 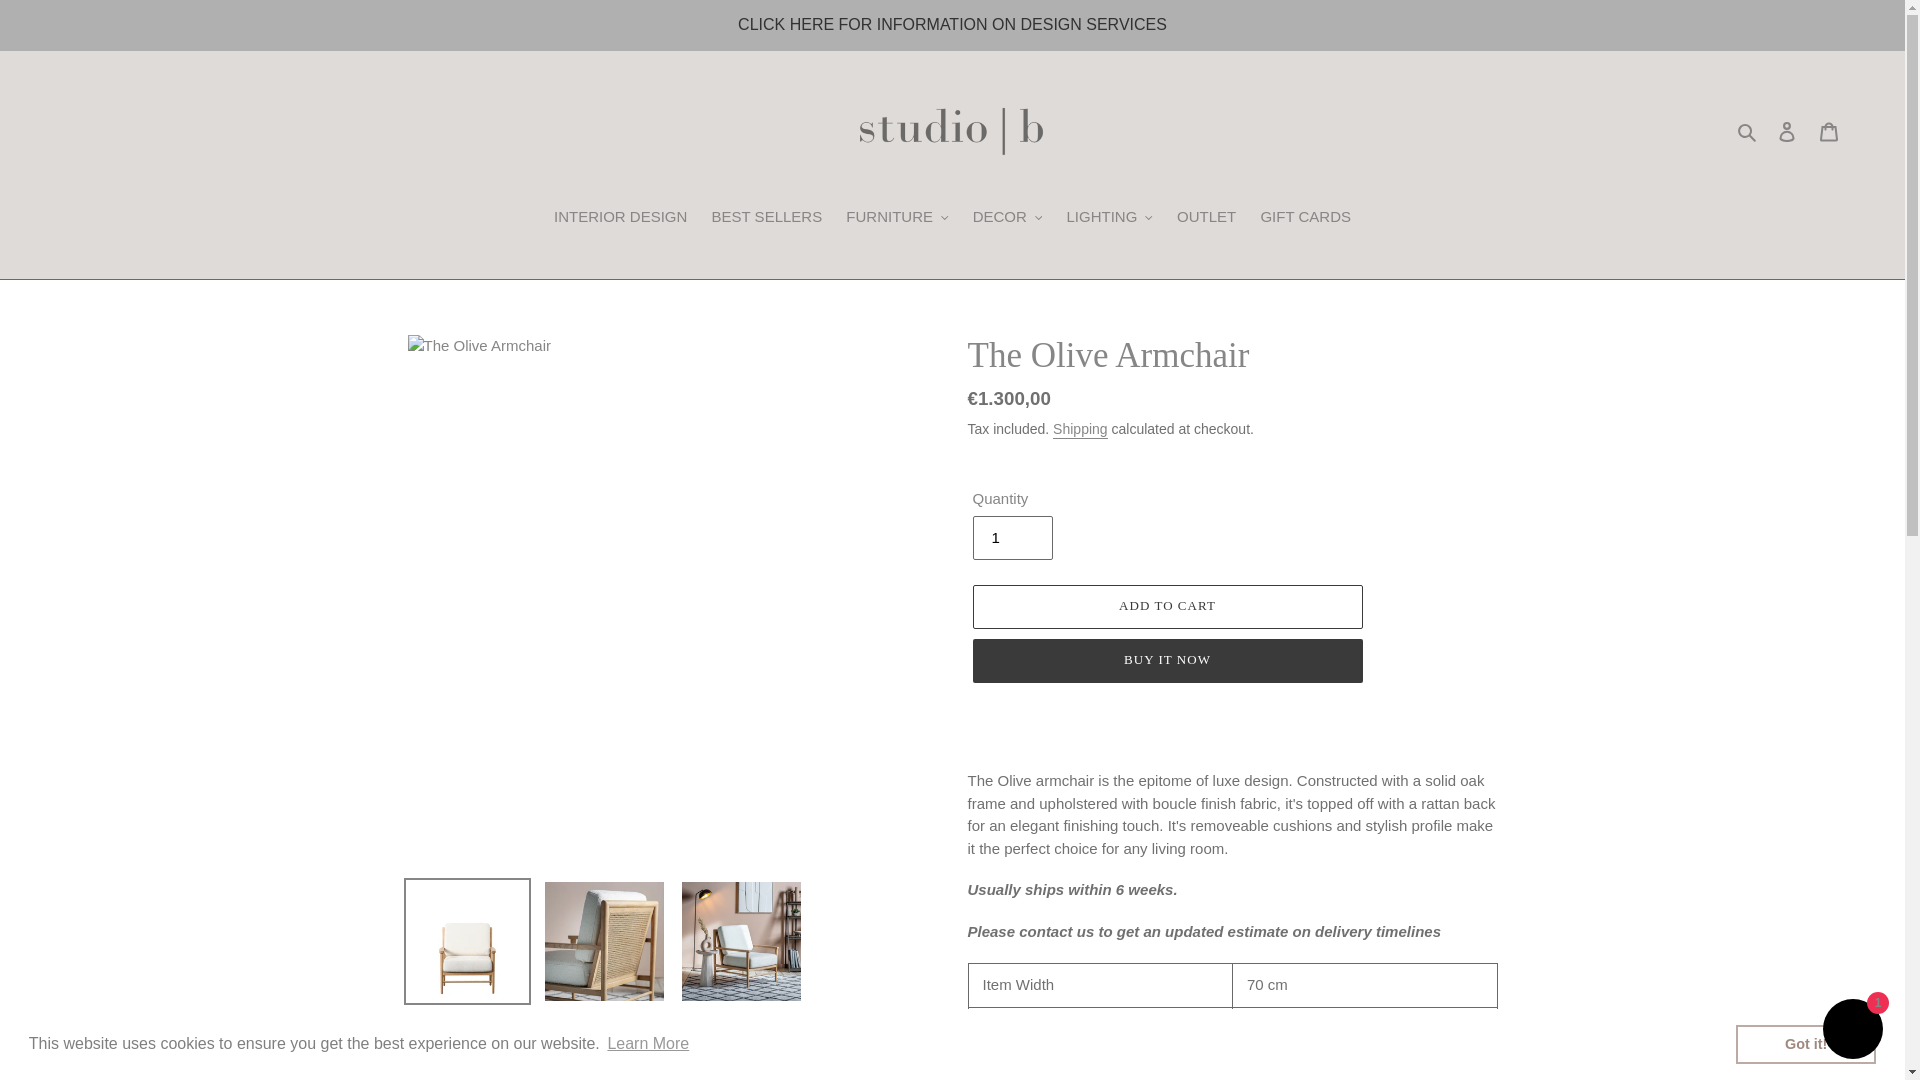 I want to click on Search, so click(x=1748, y=130).